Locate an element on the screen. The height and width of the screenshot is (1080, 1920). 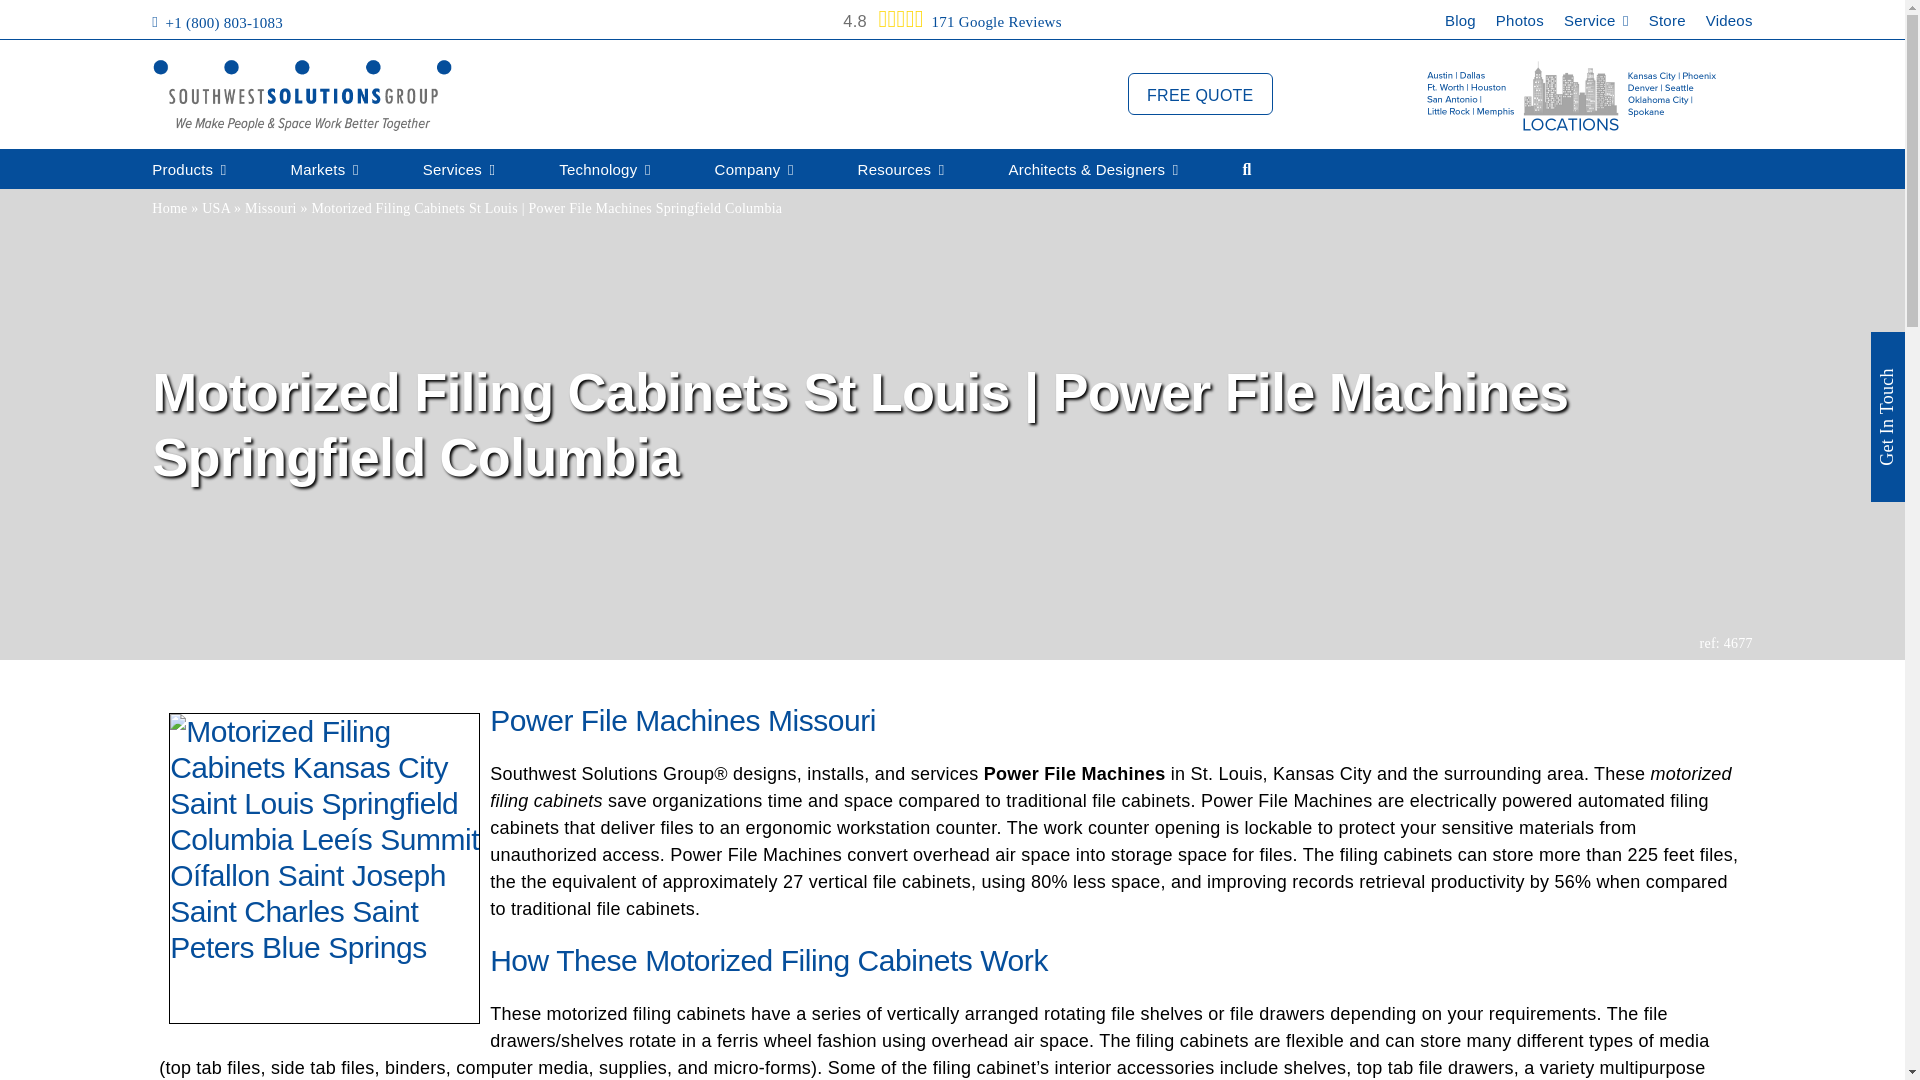
Products is located at coordinates (188, 170).